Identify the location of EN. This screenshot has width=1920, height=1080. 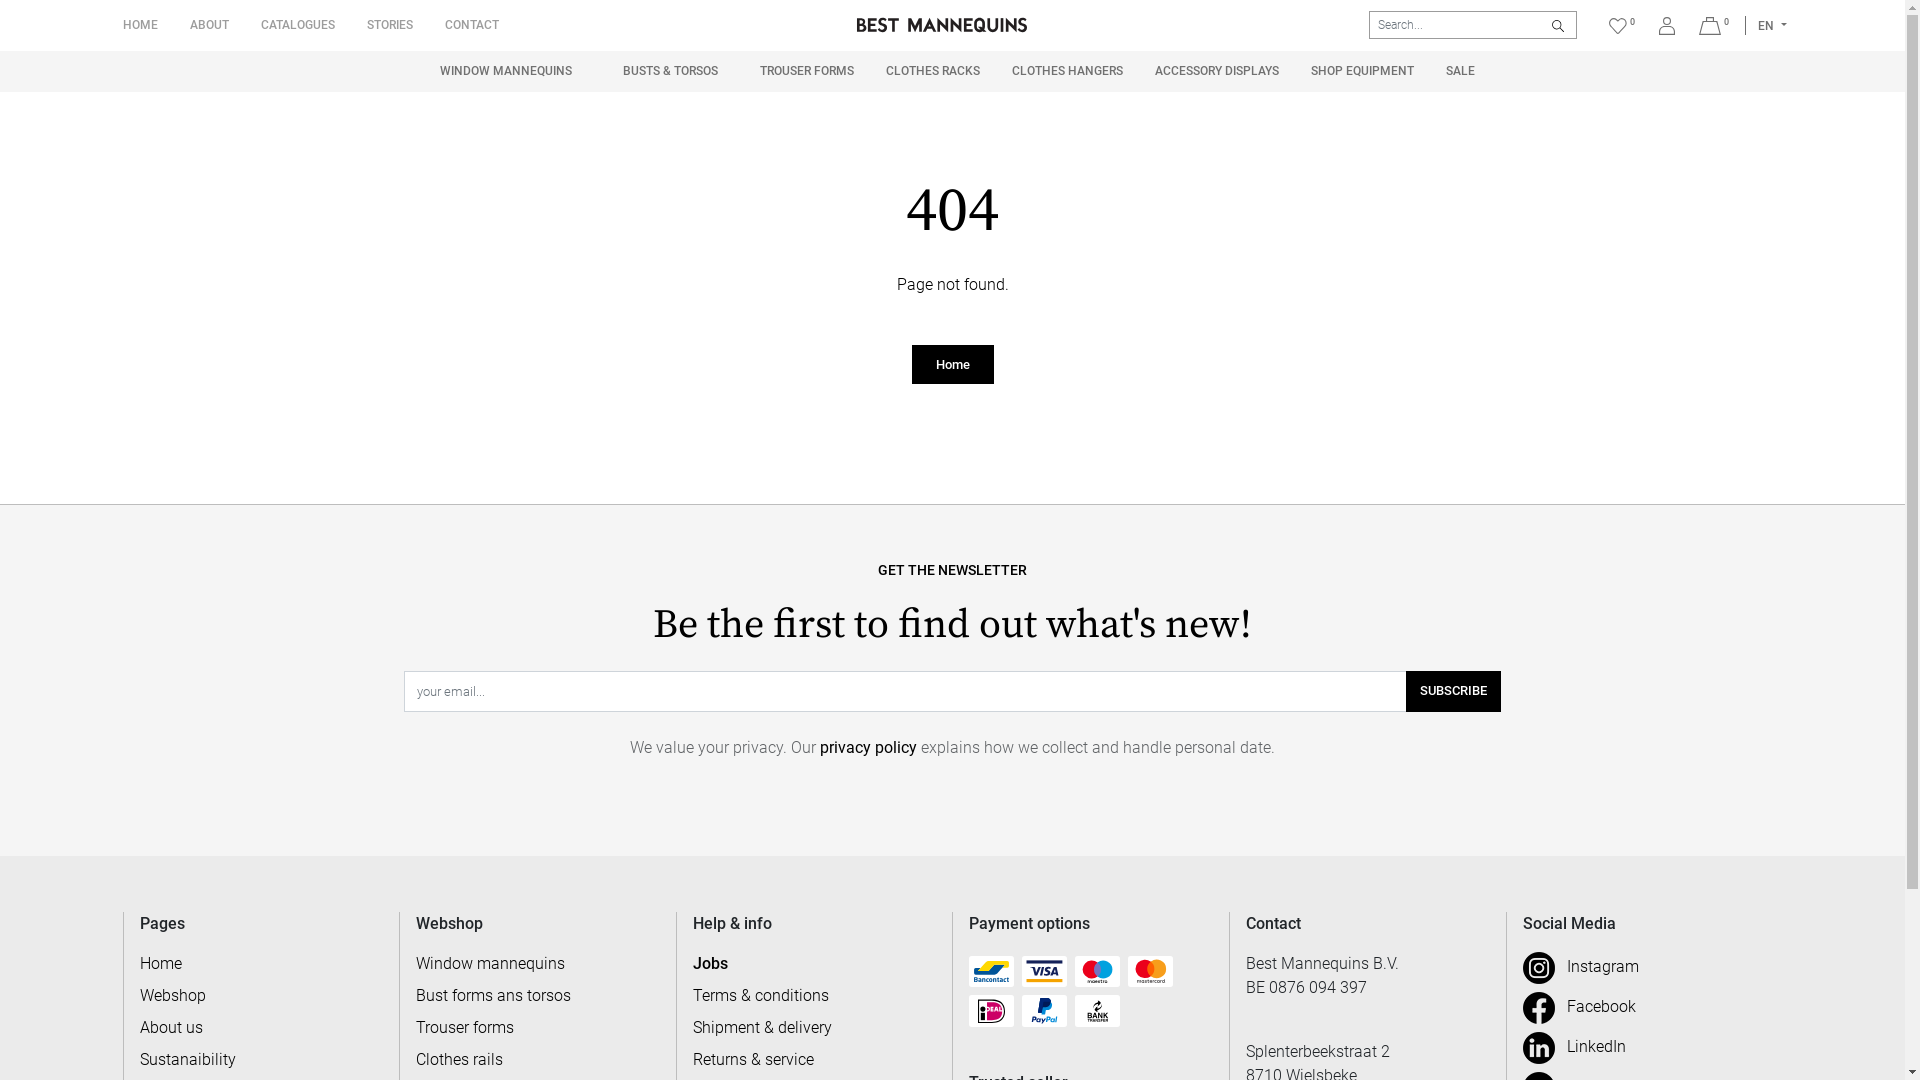
(1772, 26).